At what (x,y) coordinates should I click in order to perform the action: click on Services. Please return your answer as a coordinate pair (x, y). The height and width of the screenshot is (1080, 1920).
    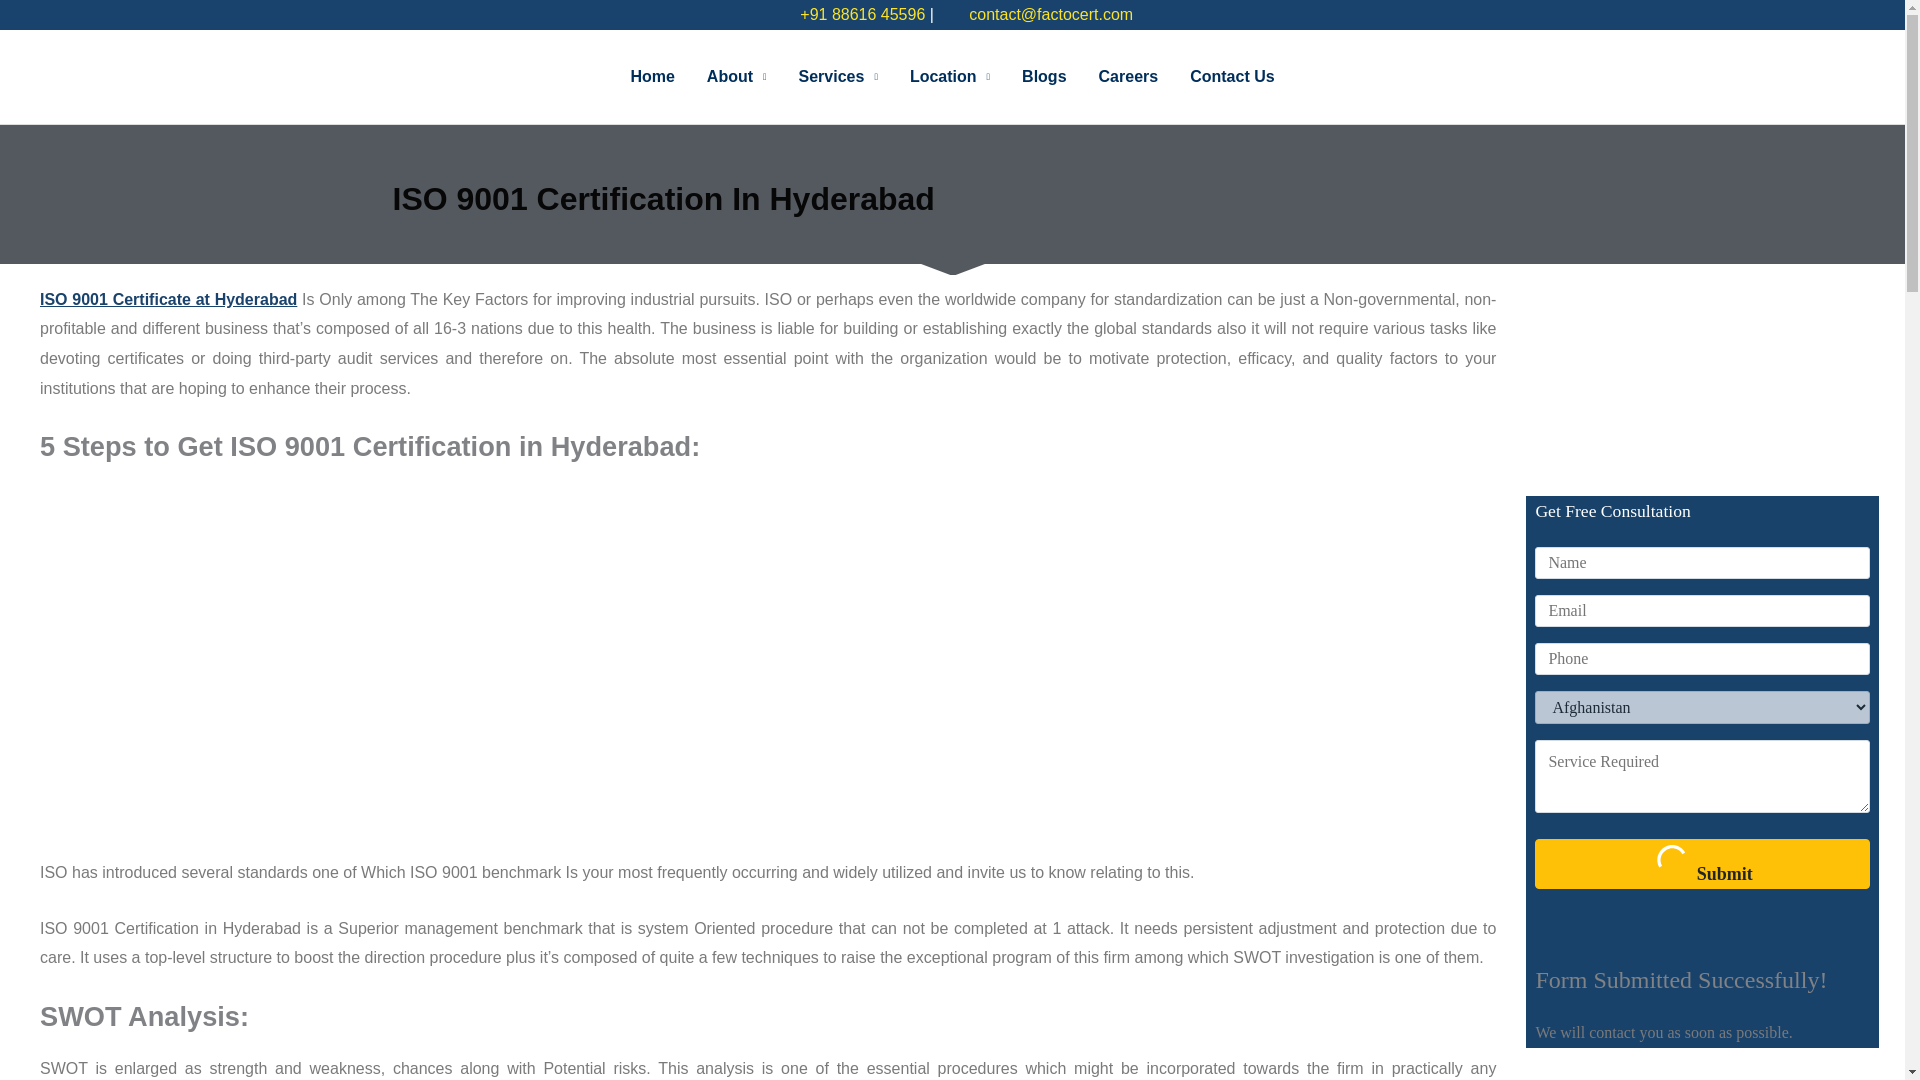
    Looking at the image, I should click on (838, 76).